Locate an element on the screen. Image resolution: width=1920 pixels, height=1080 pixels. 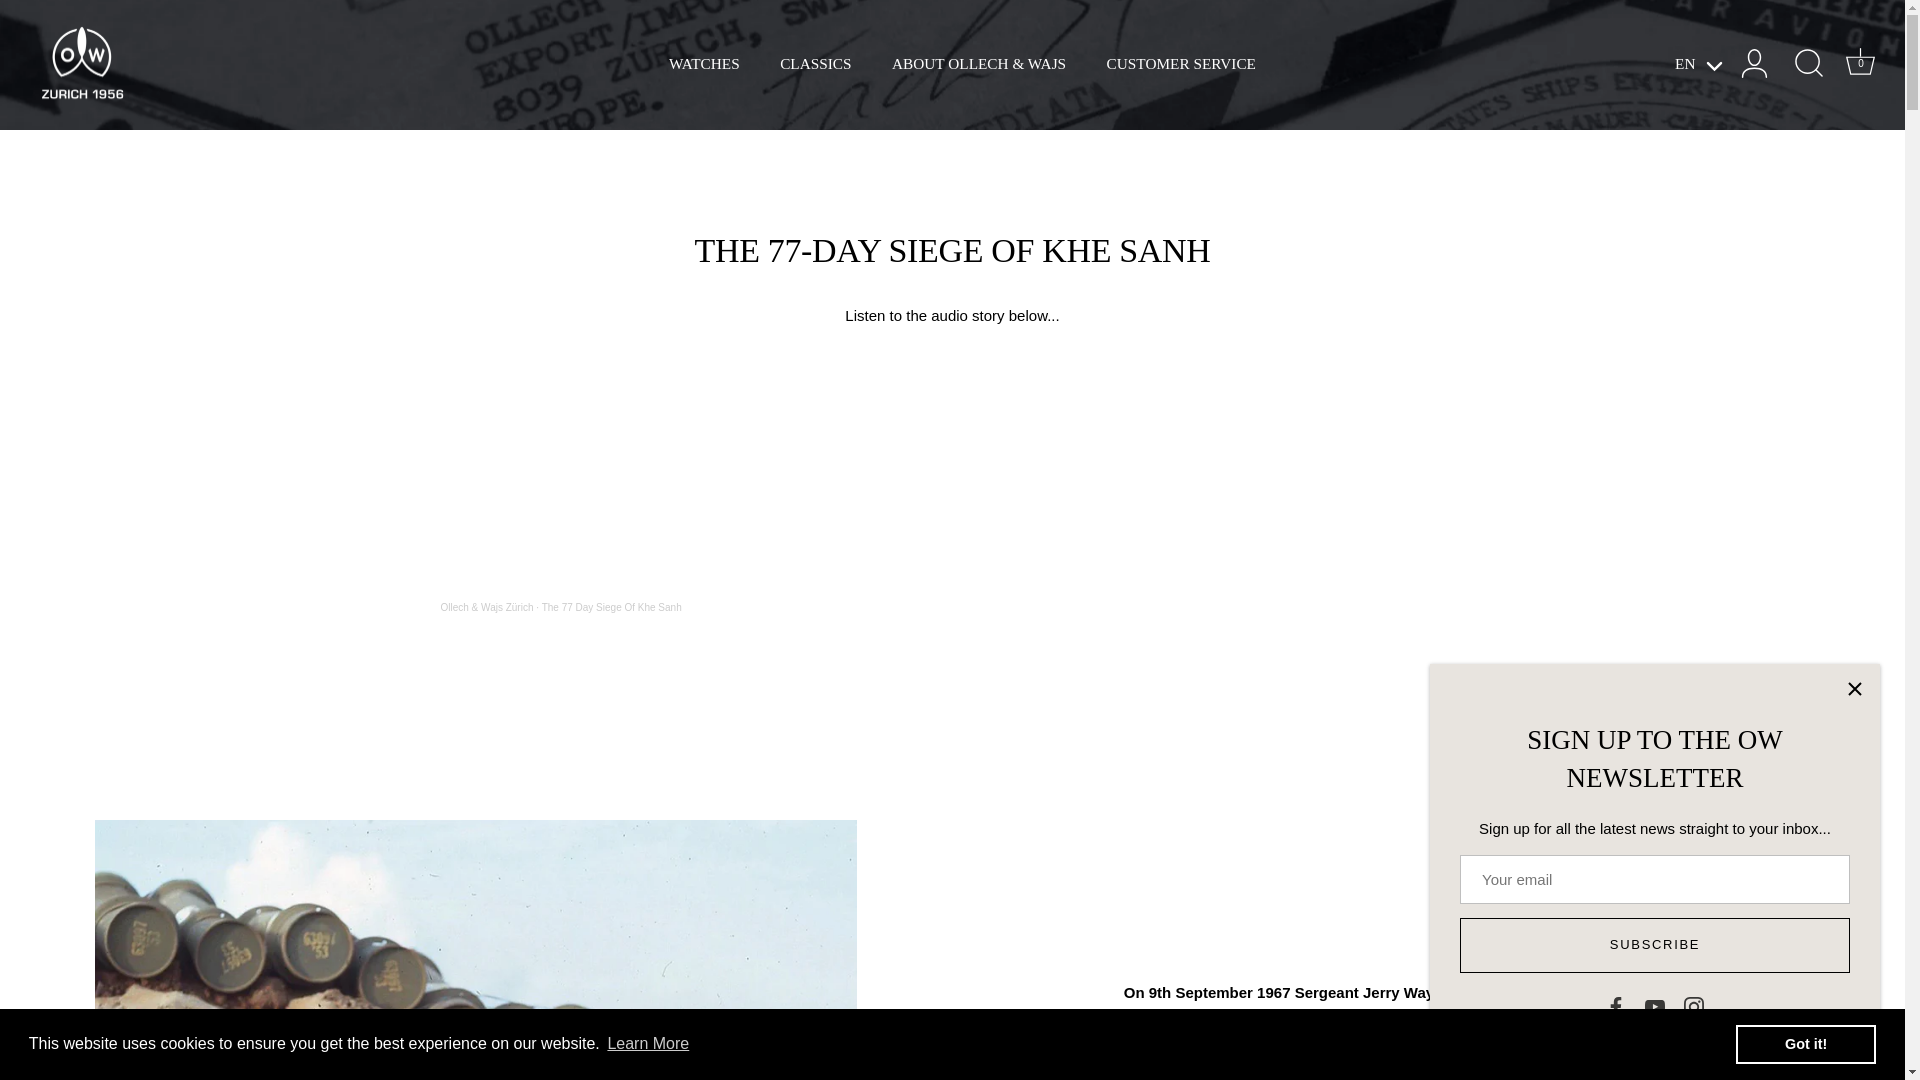
Youtube is located at coordinates (1805, 1043).